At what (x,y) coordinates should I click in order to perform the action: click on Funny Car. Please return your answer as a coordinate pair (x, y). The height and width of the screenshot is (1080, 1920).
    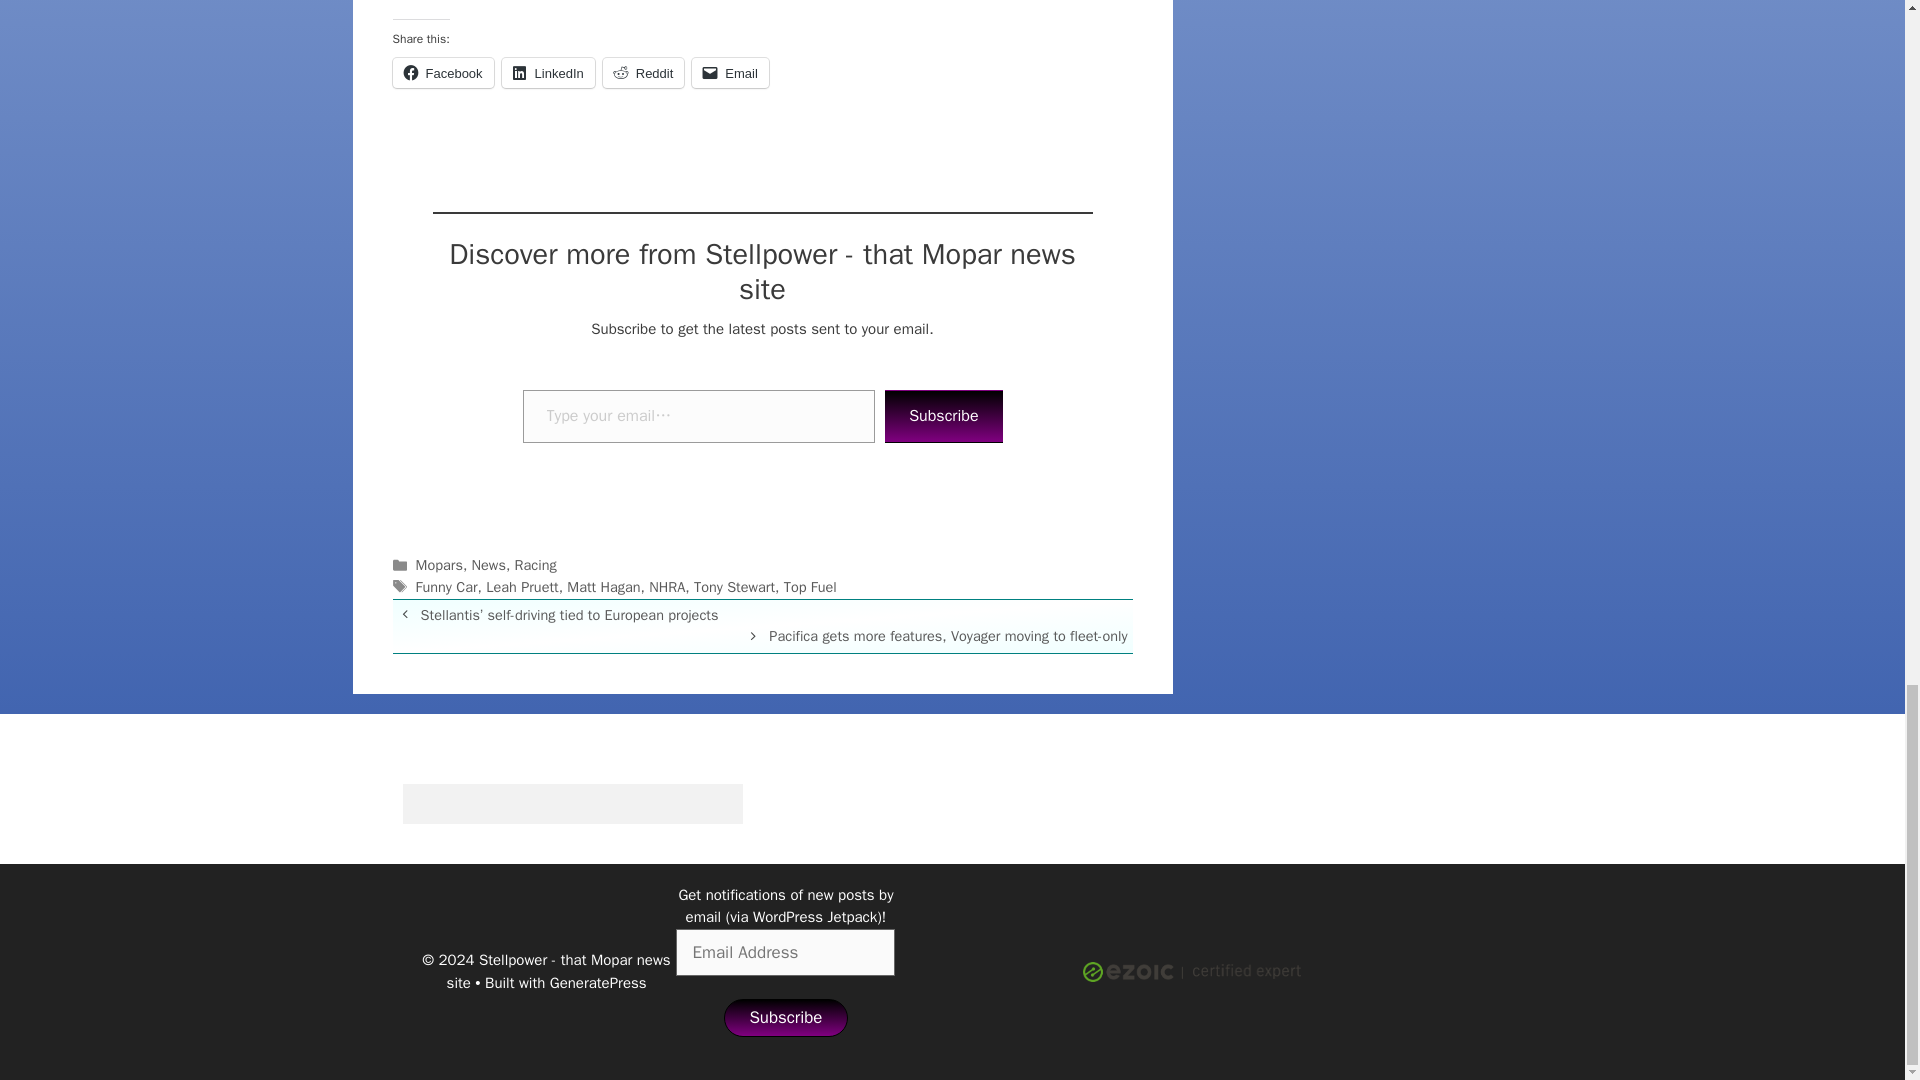
    Looking at the image, I should click on (447, 586).